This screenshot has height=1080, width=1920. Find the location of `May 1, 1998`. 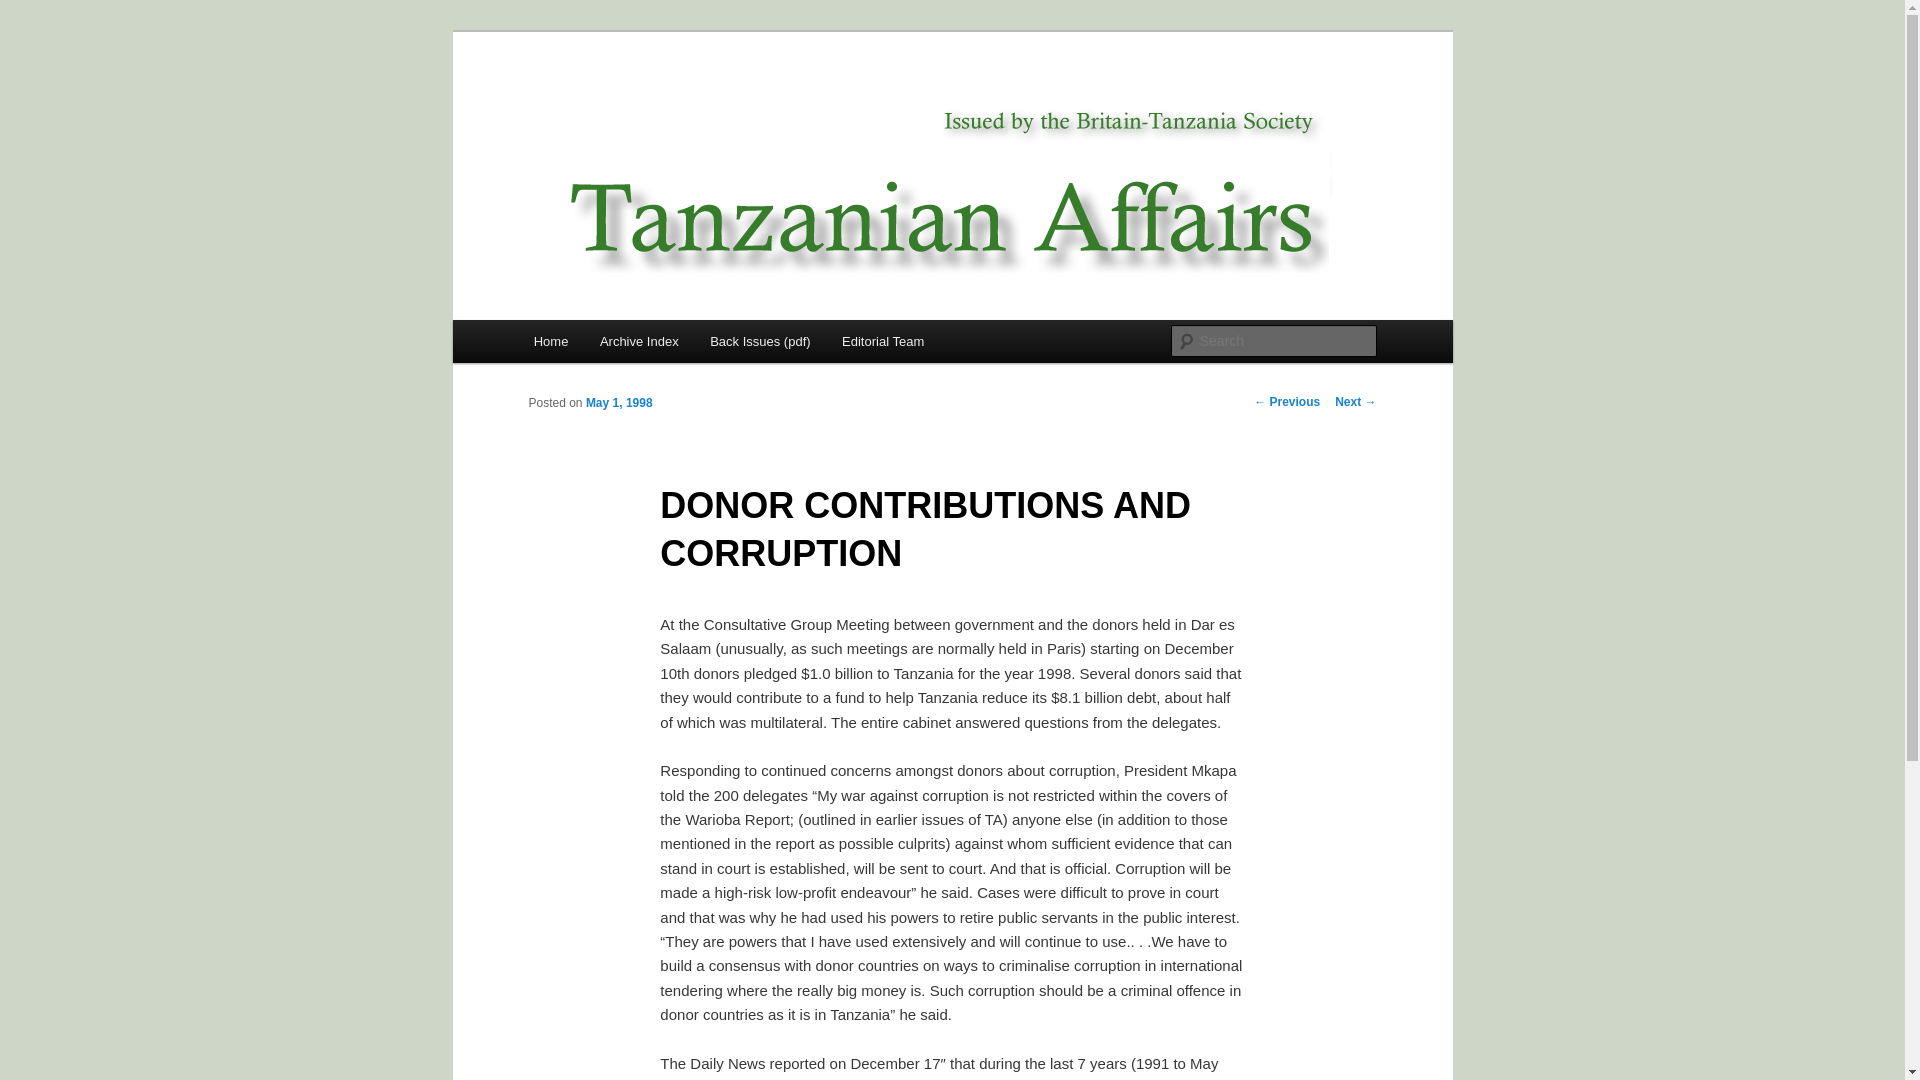

May 1, 1998 is located at coordinates (618, 403).